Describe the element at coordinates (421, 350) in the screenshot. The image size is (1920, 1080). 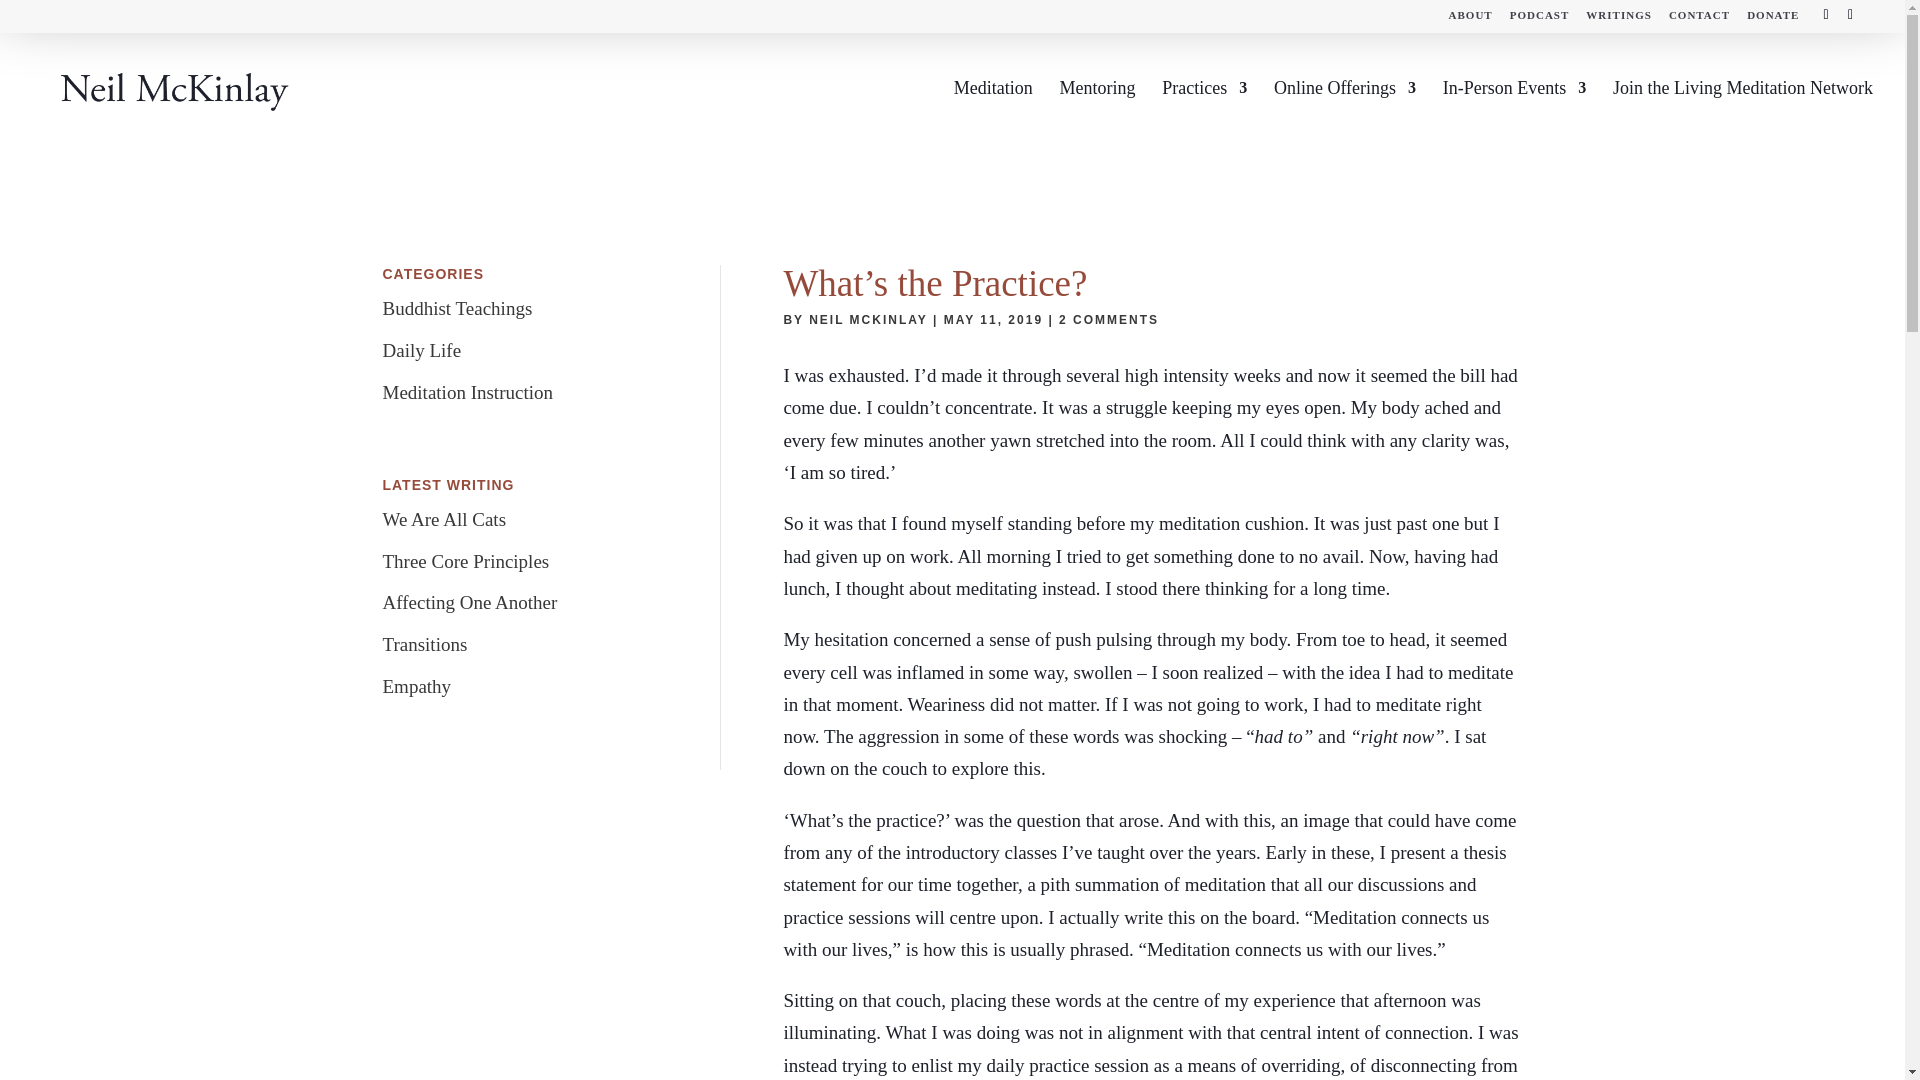
I see `Daily Life` at that location.